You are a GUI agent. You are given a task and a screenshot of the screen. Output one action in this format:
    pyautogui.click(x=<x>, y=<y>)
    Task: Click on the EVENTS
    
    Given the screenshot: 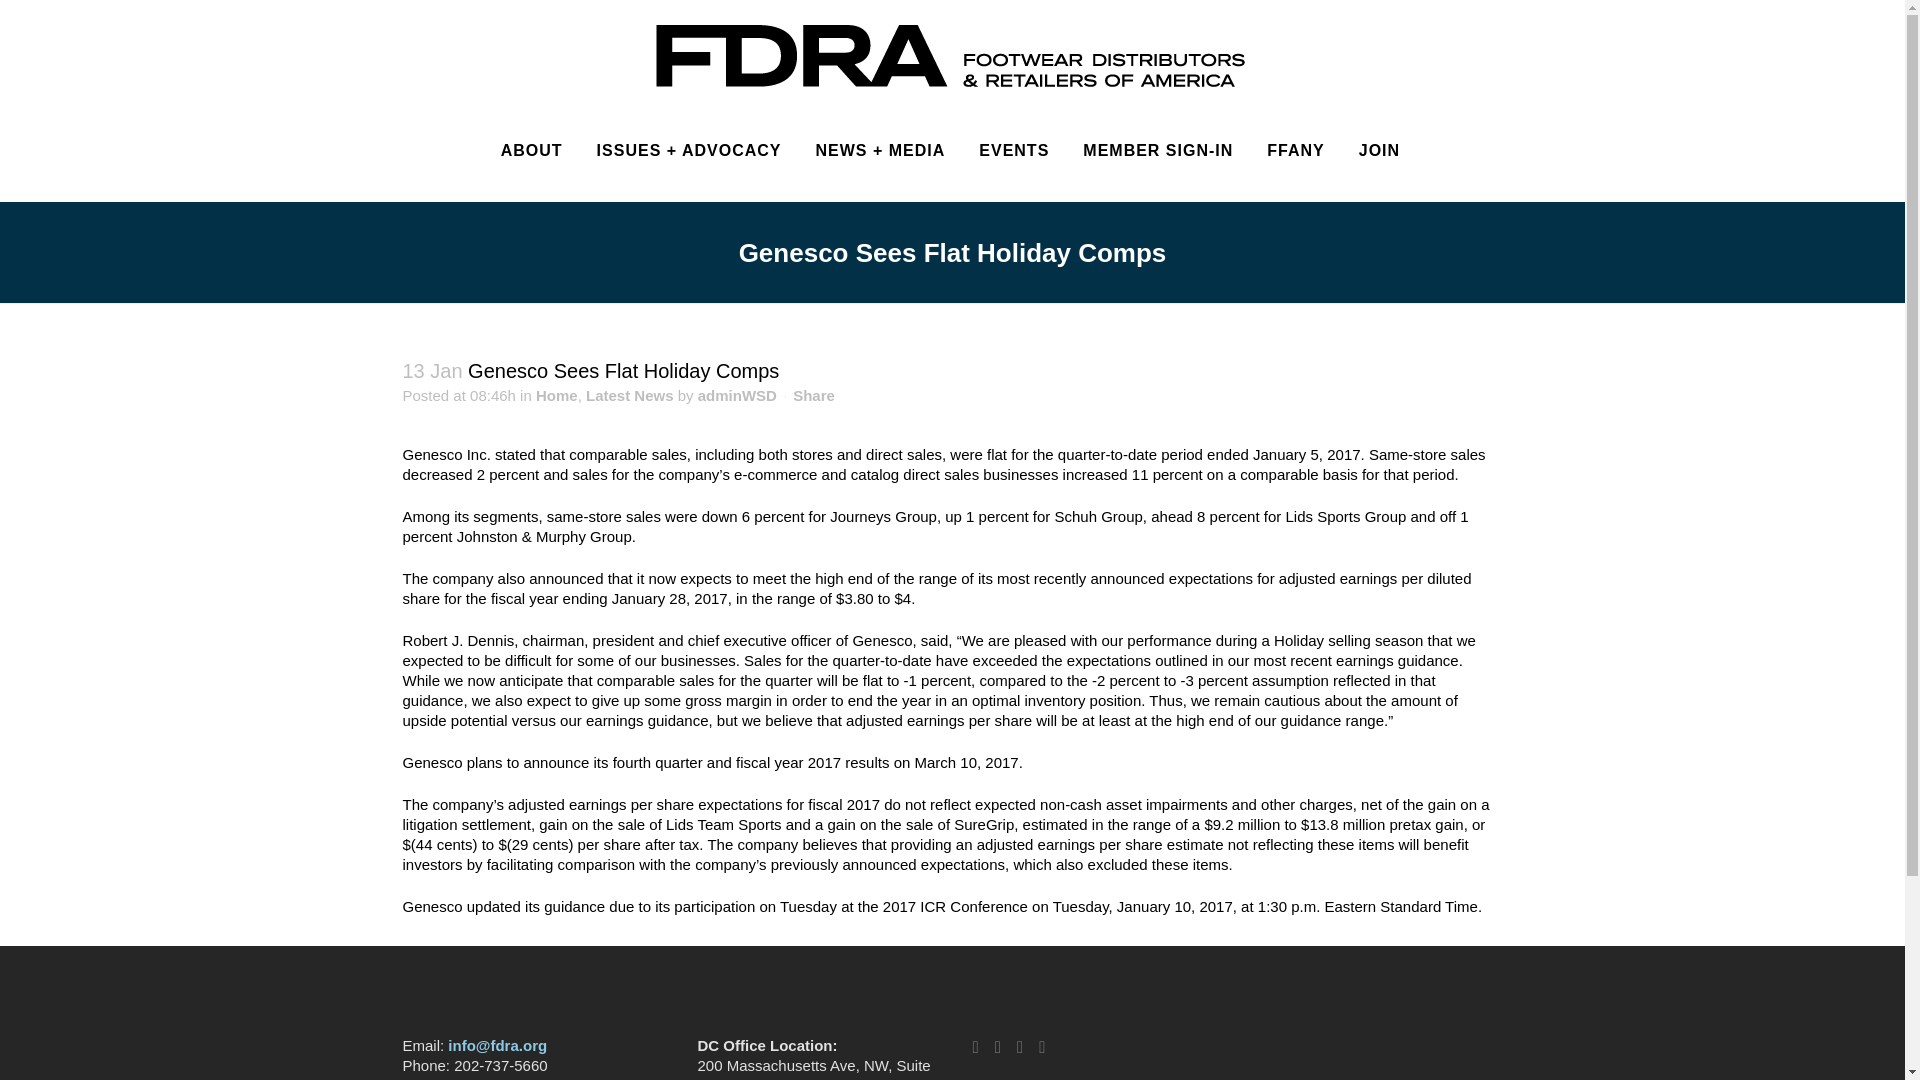 What is the action you would take?
    pyautogui.click(x=1013, y=150)
    